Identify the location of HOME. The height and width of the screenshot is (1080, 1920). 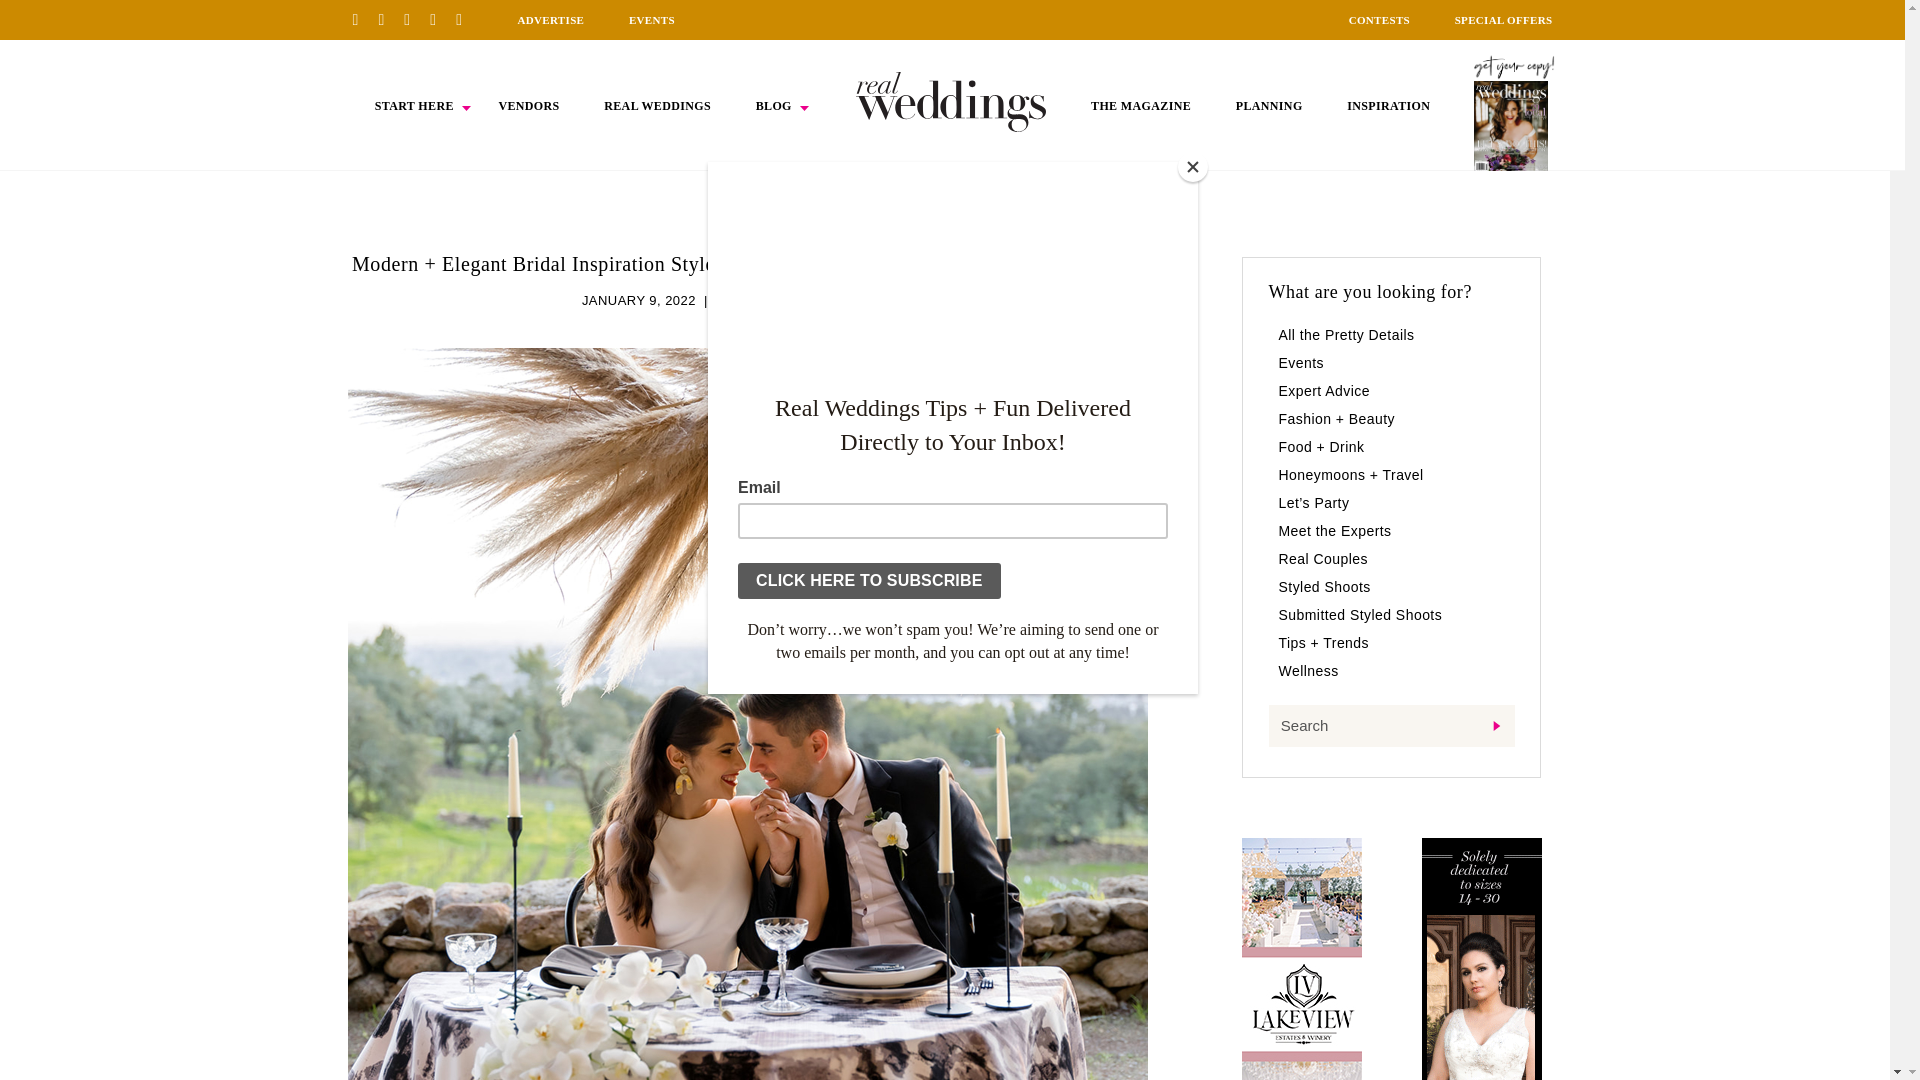
(951, 101).